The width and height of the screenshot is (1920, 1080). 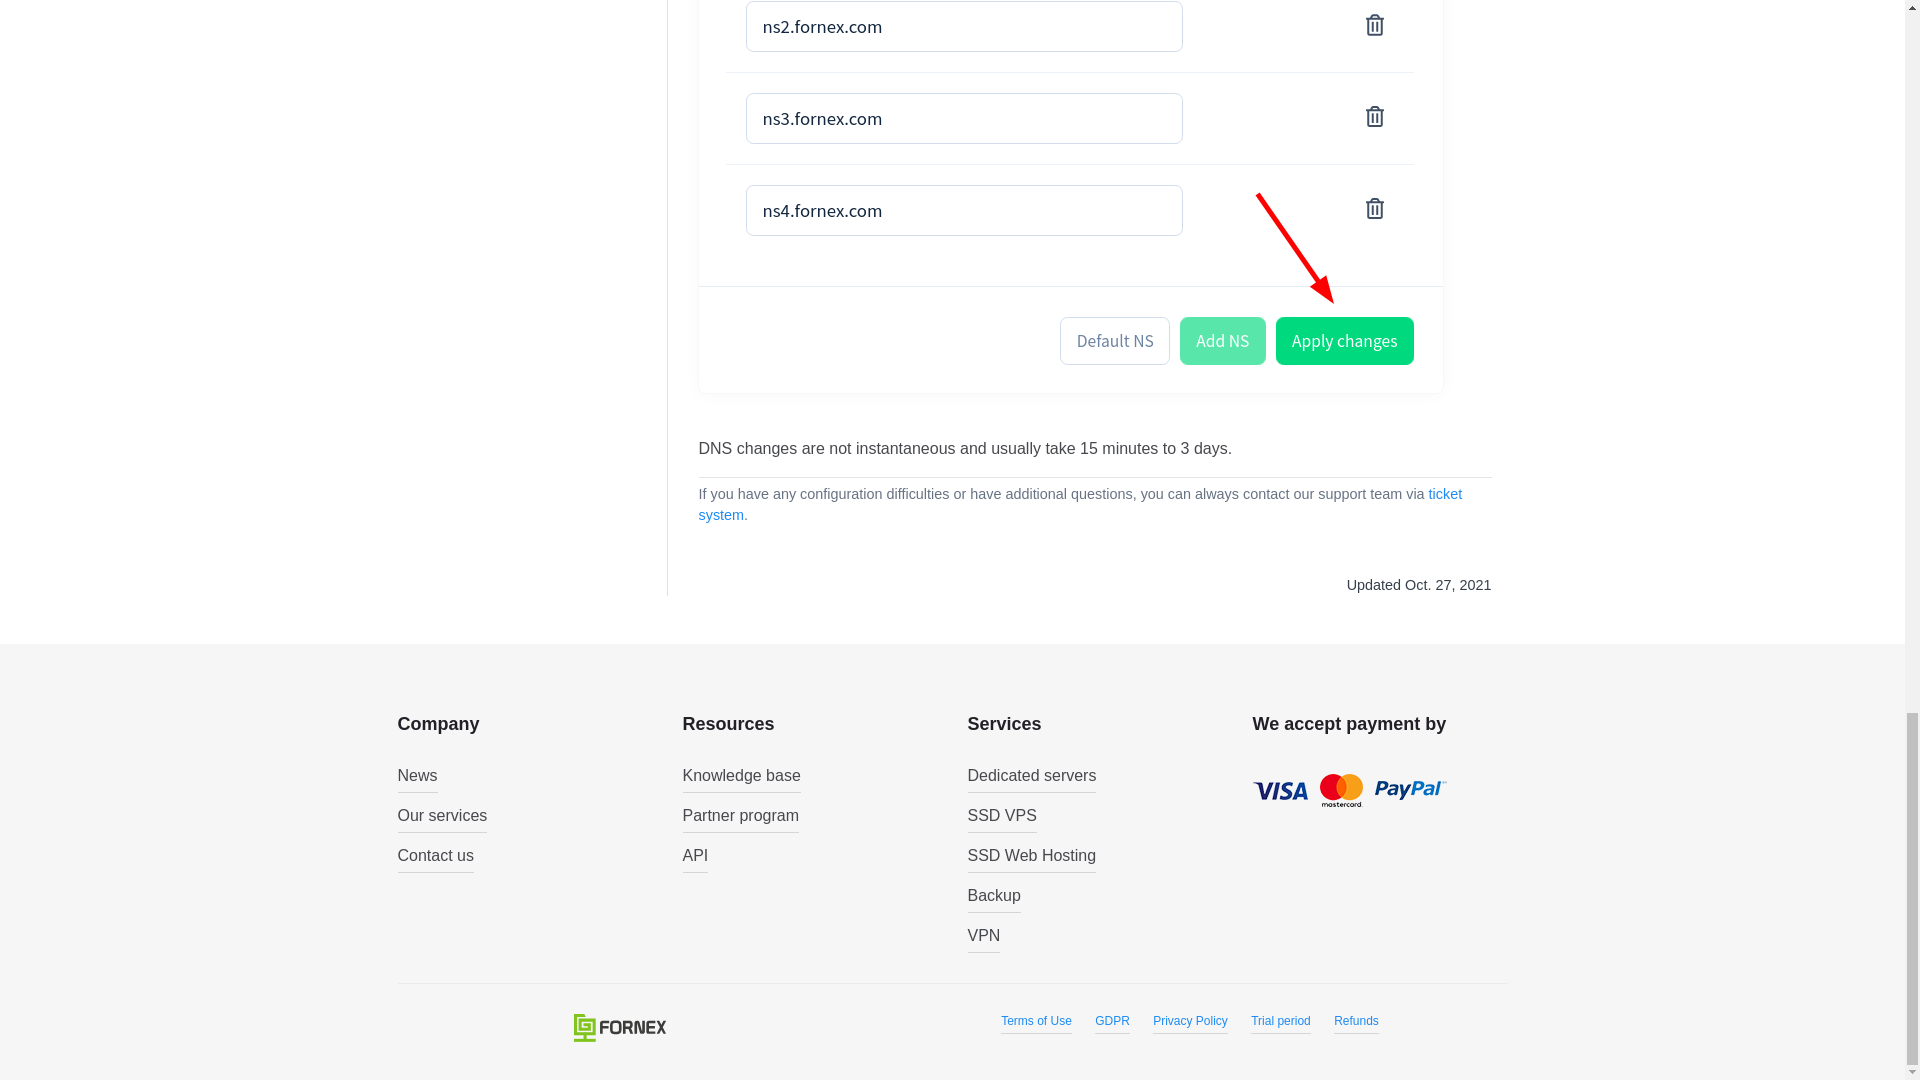 I want to click on API, so click(x=694, y=858).